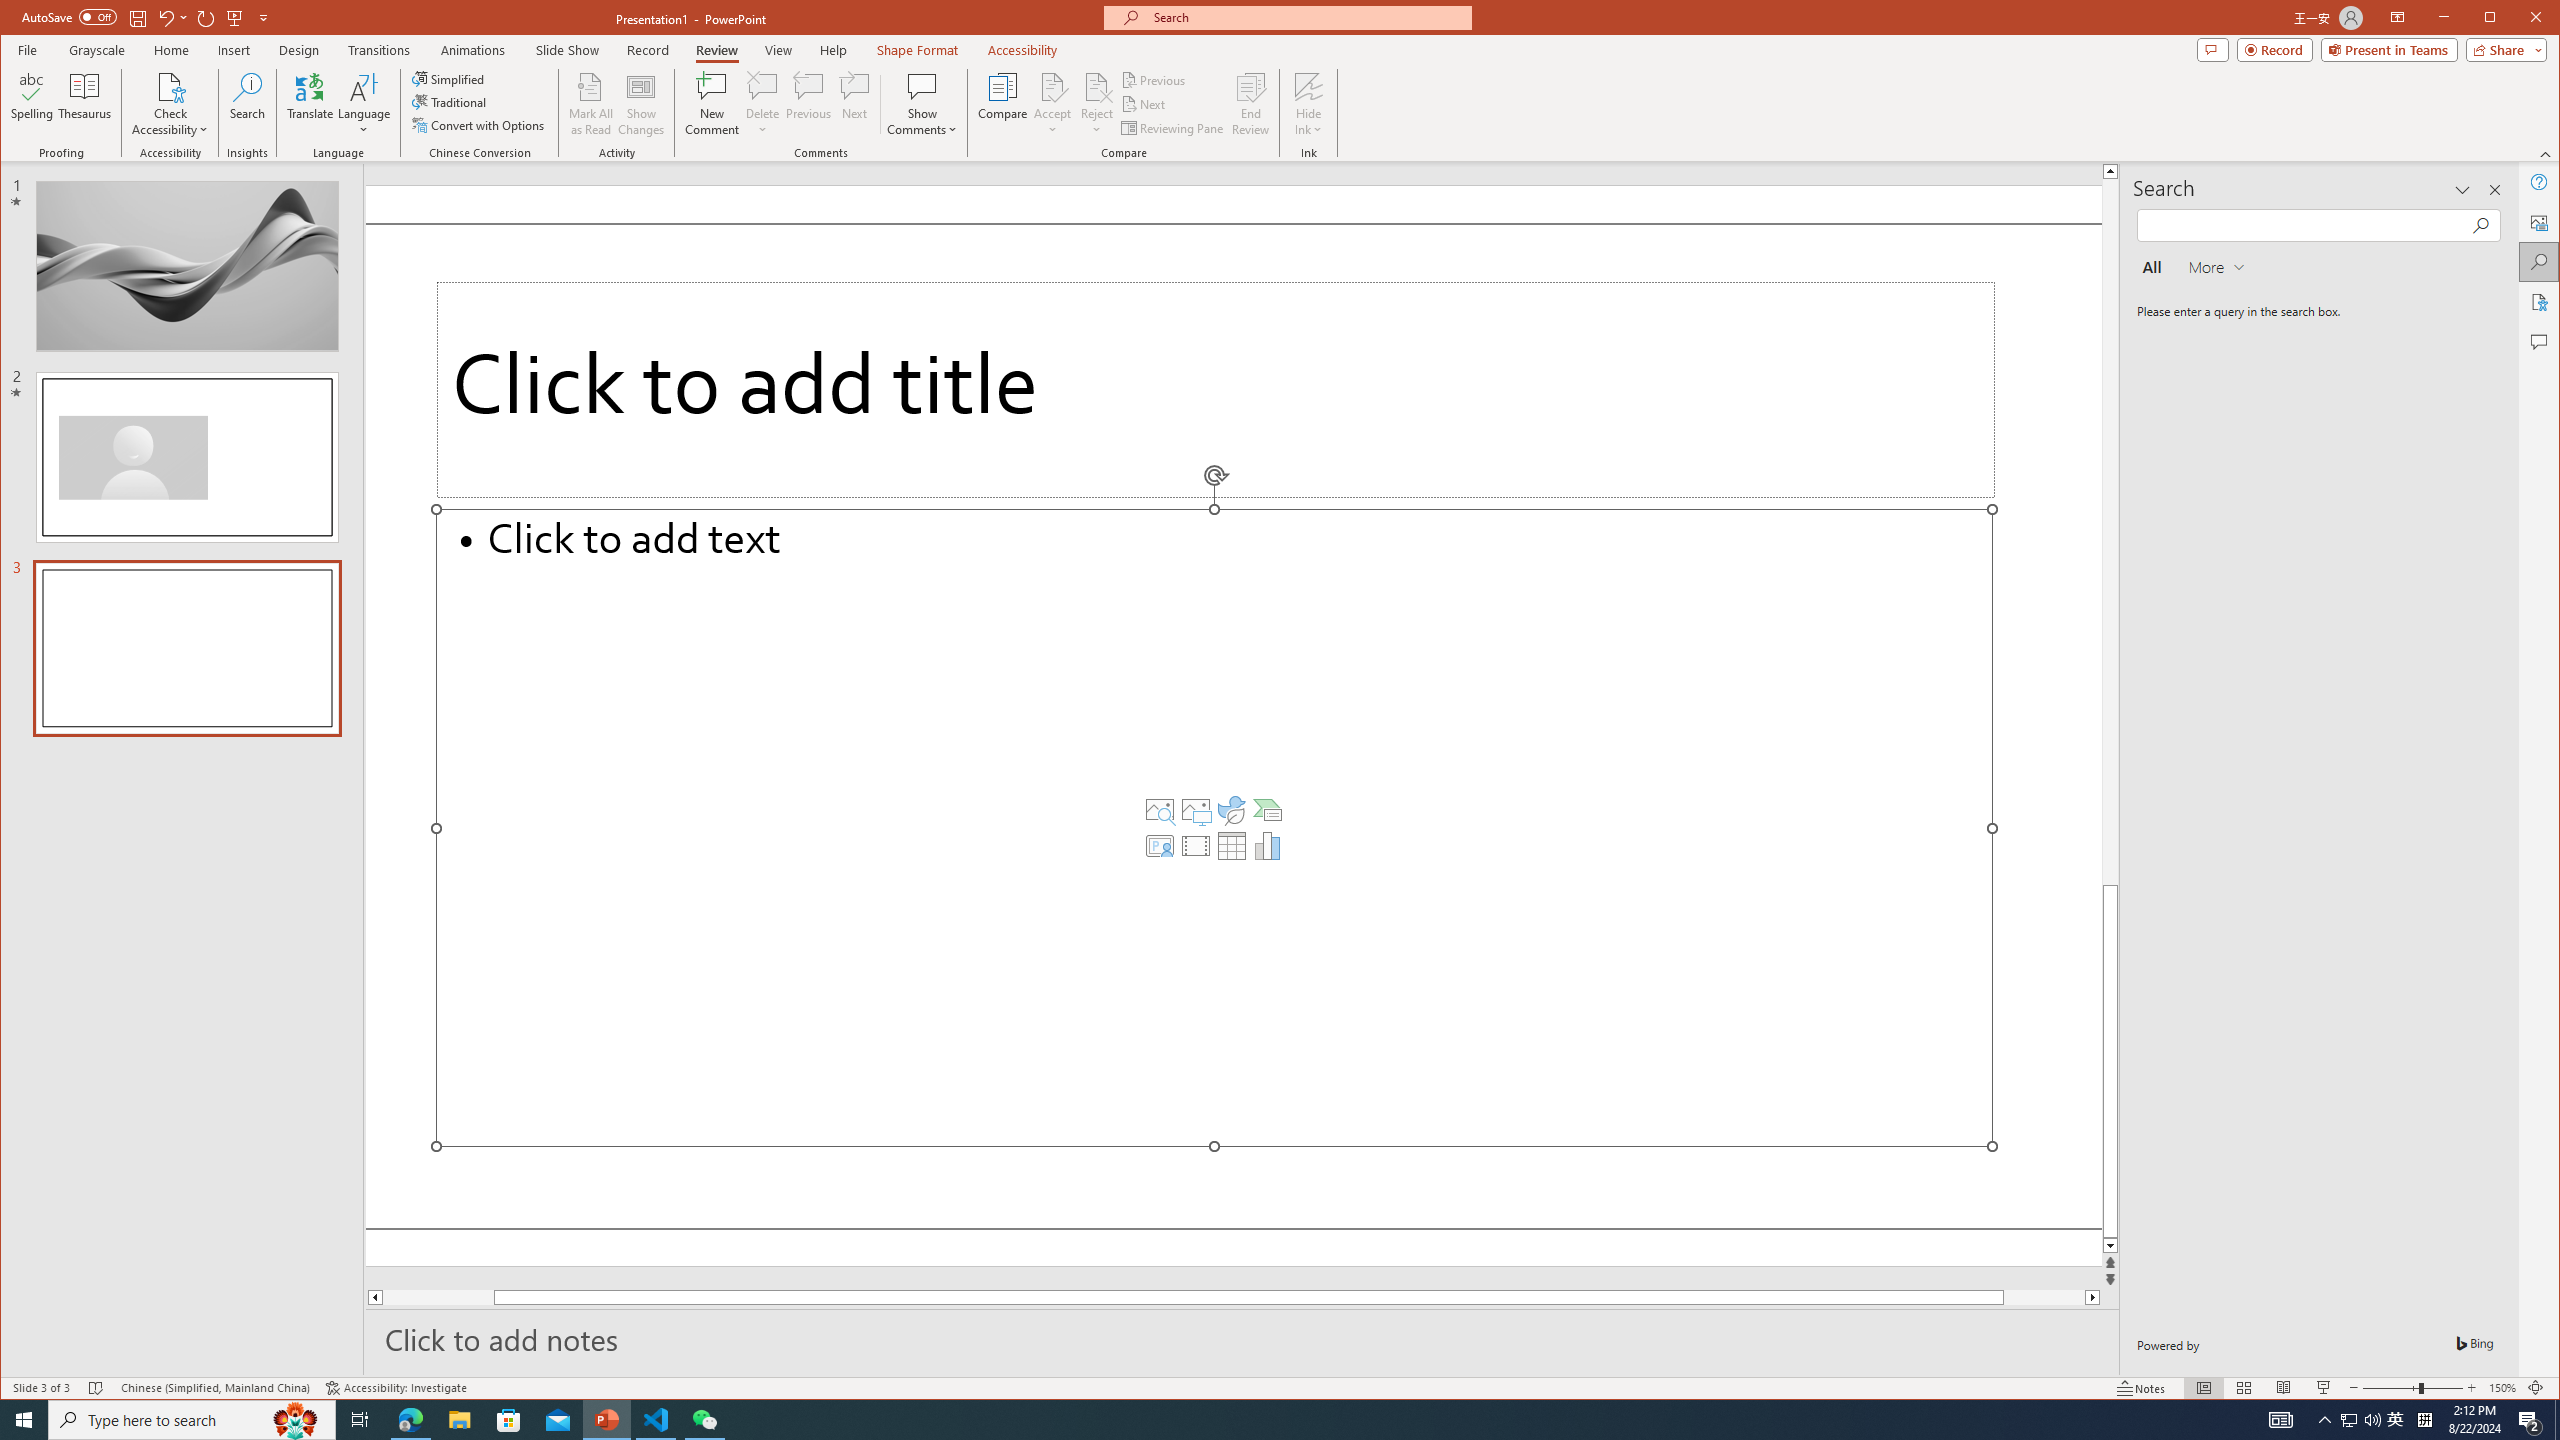 The height and width of the screenshot is (1440, 2560). I want to click on Content Placeholder, so click(1214, 828).